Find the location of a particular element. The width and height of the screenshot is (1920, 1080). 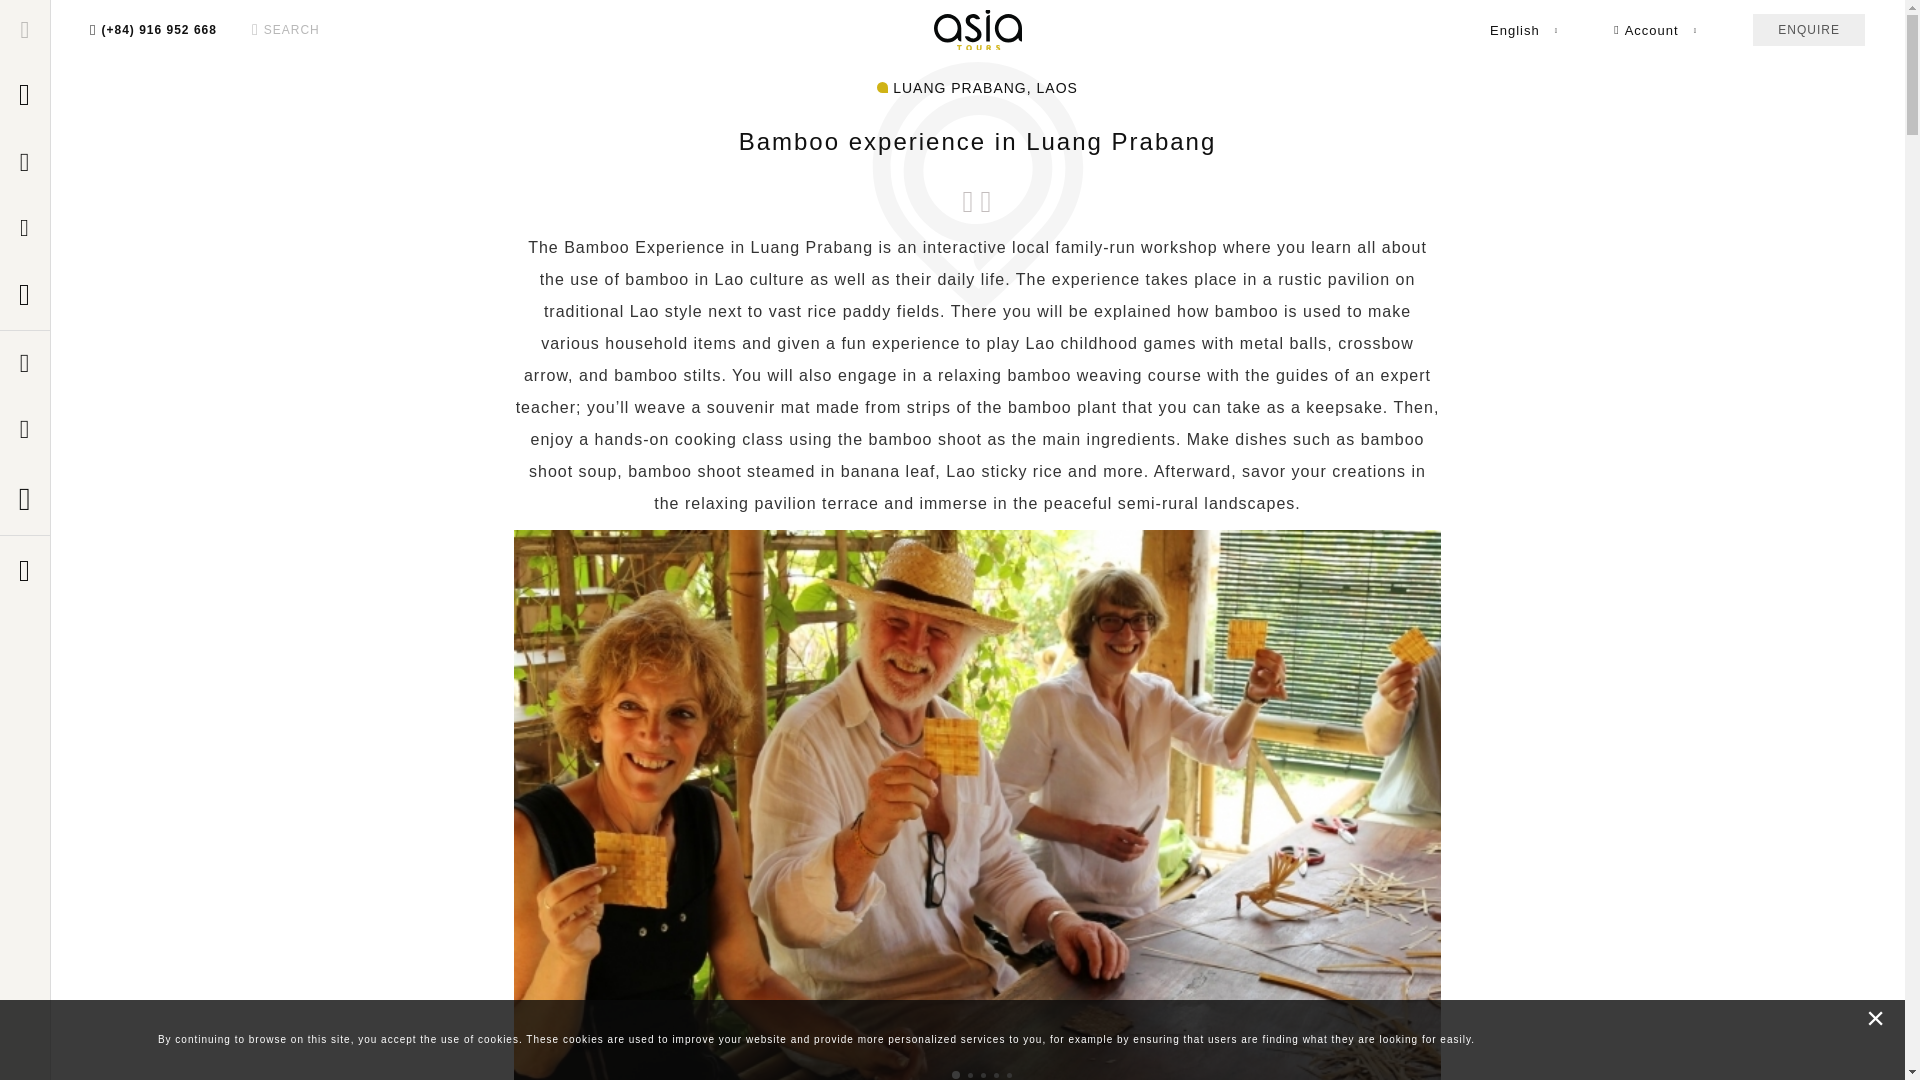

SEARCH is located at coordinates (286, 29).